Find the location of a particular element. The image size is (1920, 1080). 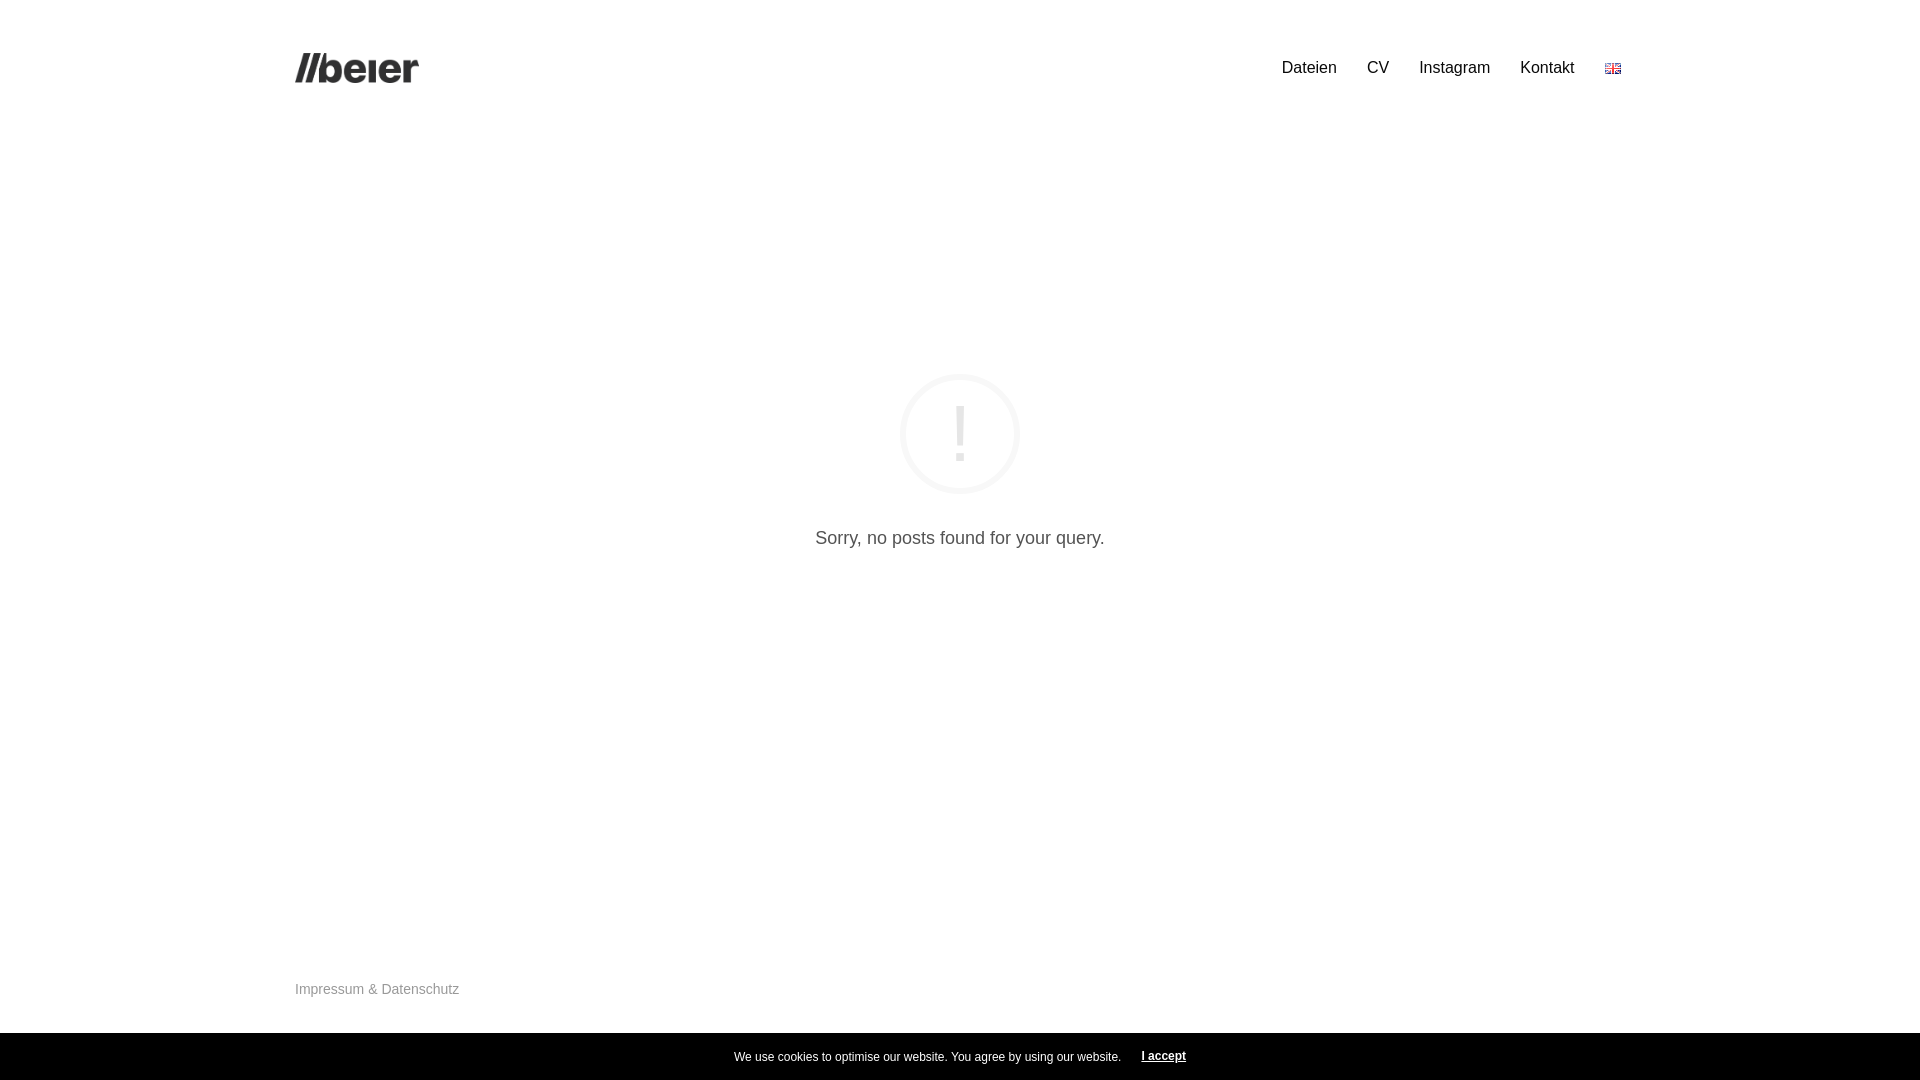

Instagram is located at coordinates (1454, 68).